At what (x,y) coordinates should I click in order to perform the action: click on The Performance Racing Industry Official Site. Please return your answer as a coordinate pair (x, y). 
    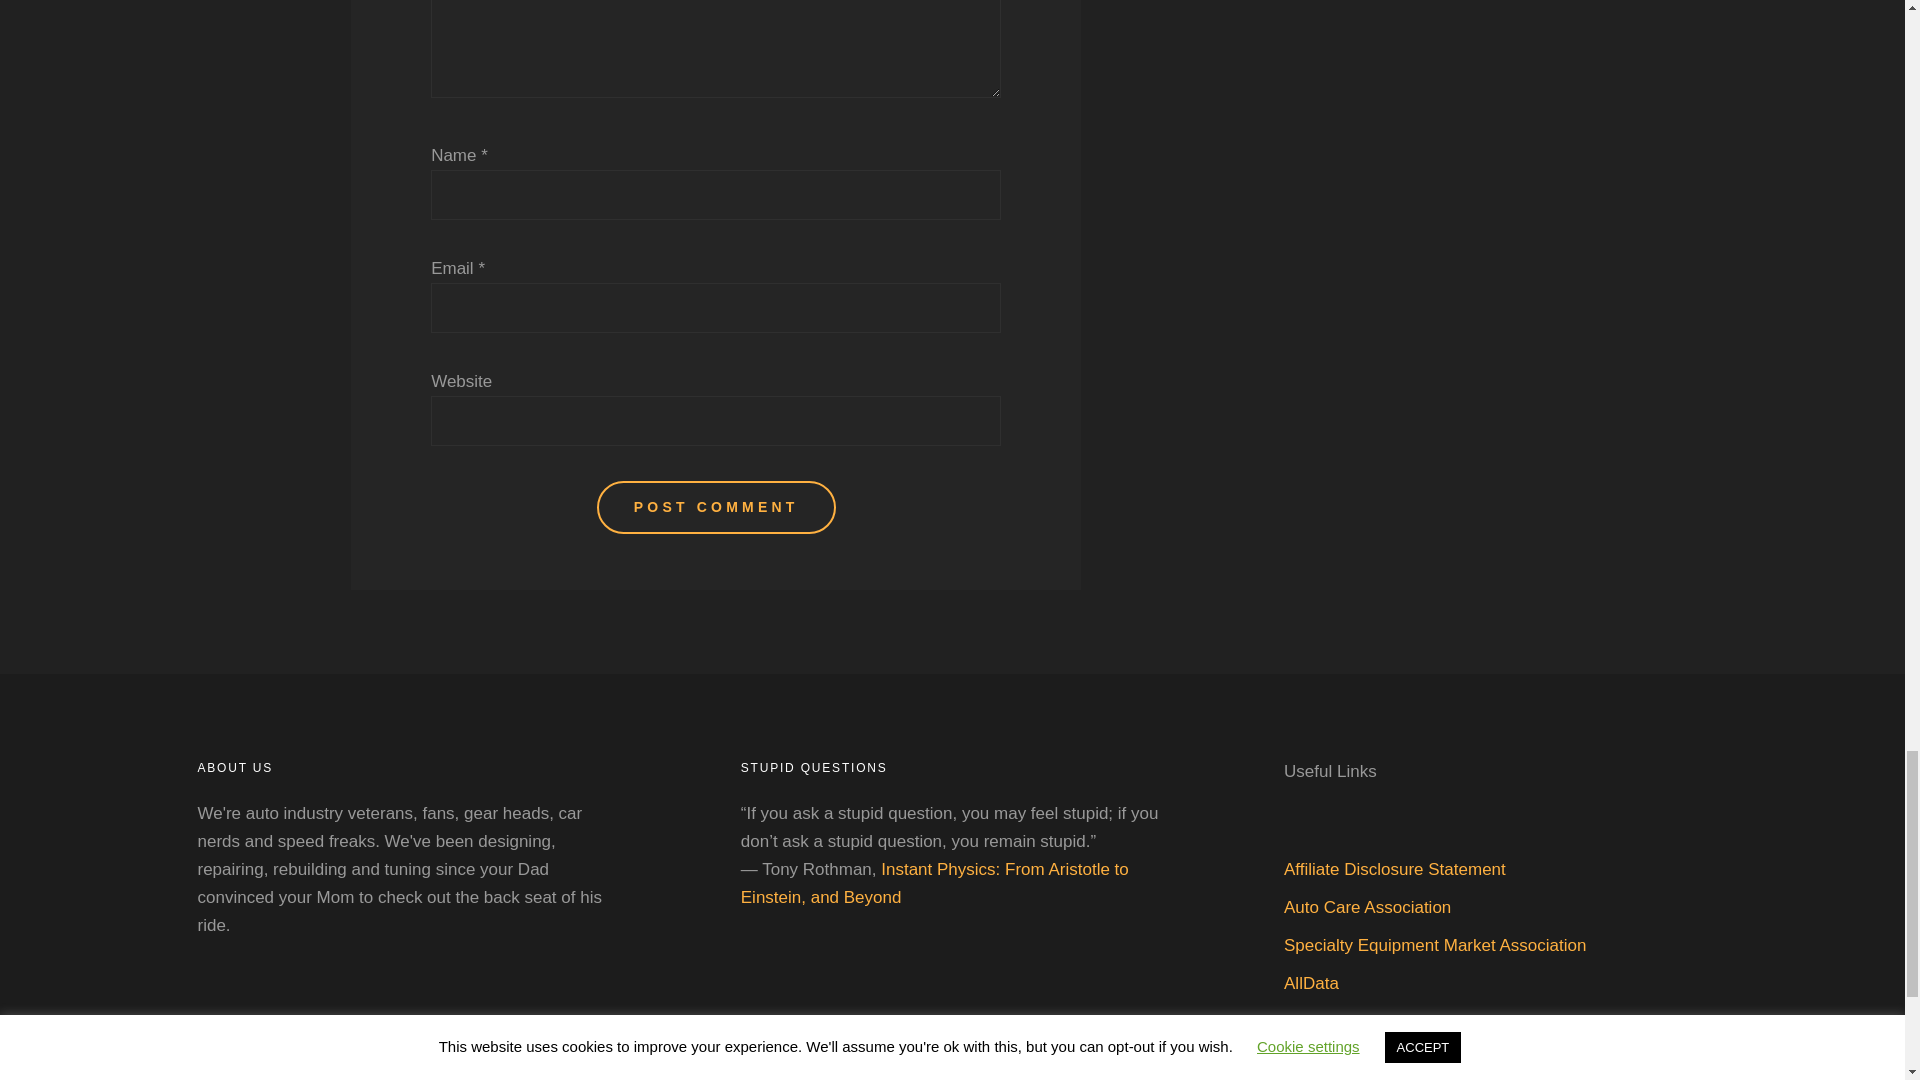
    Looking at the image, I should click on (1456, 1059).